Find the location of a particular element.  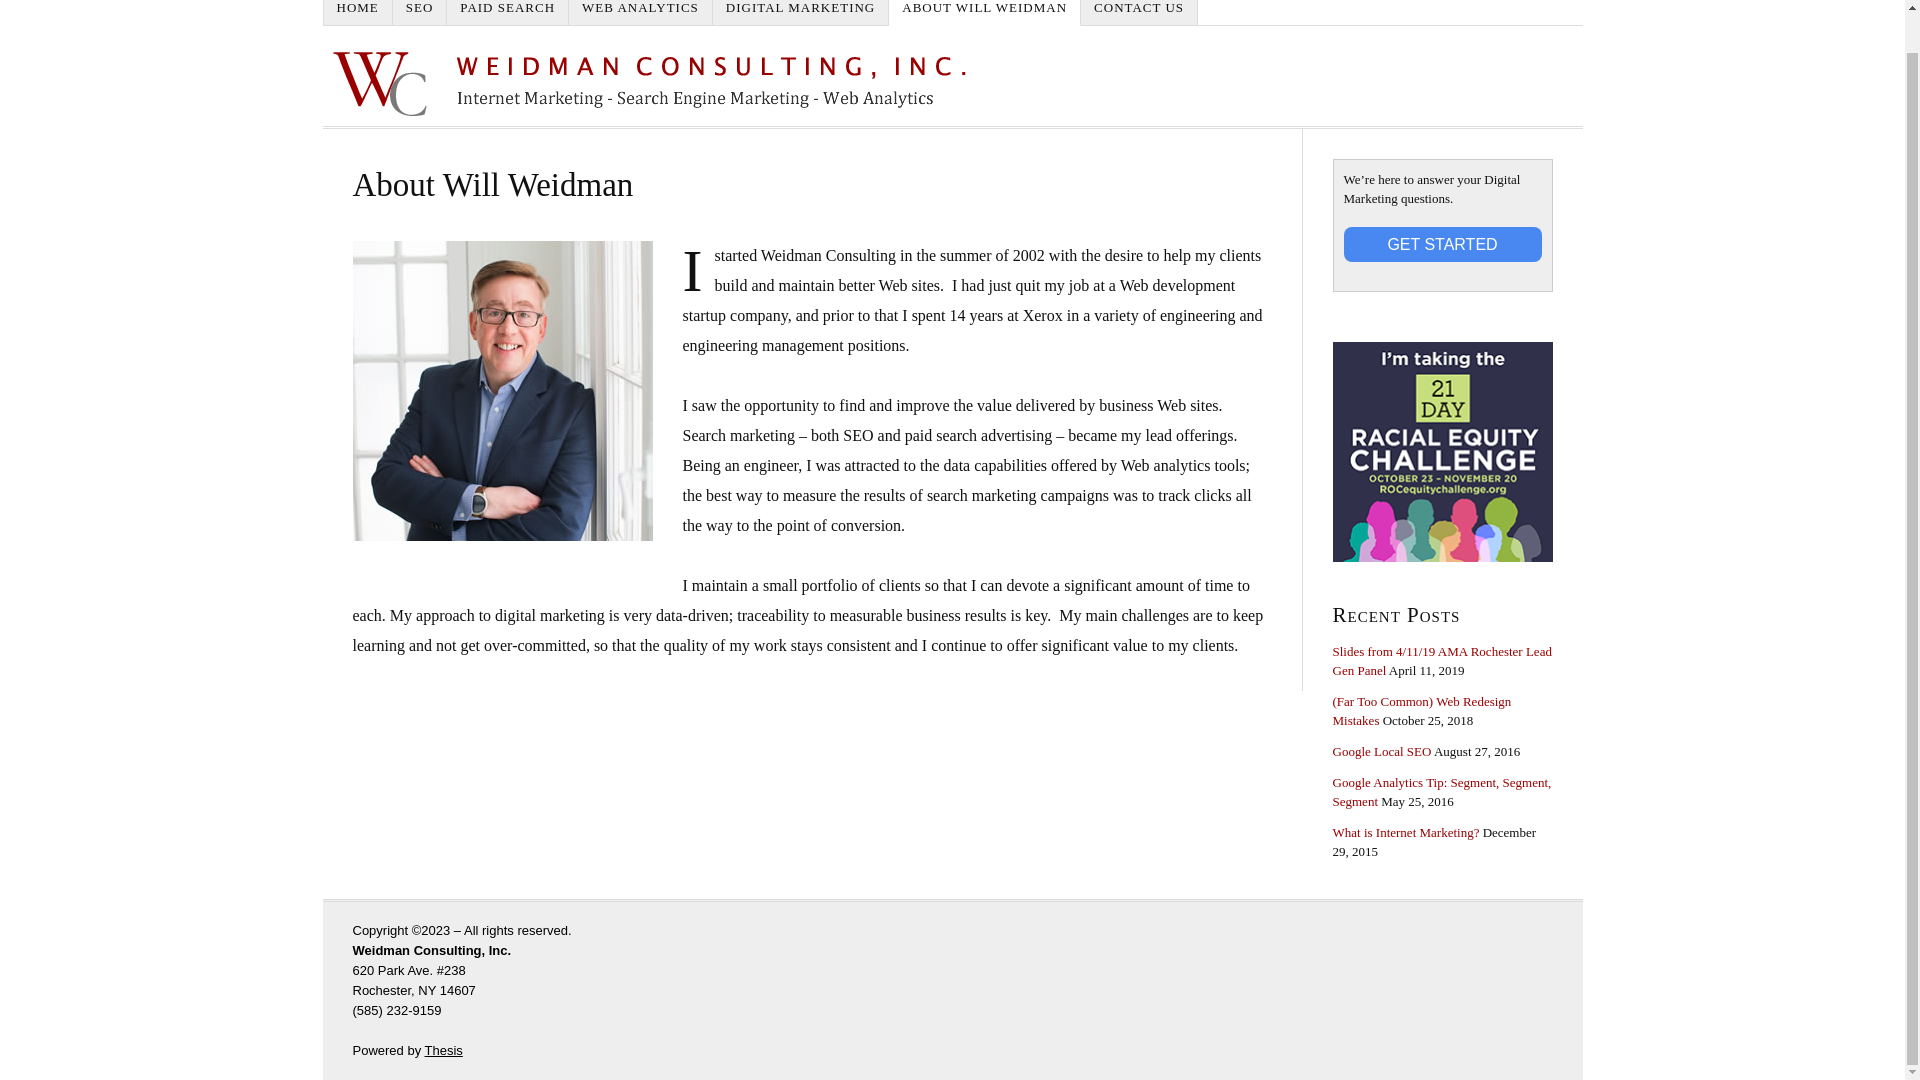

Thesis is located at coordinates (443, 1050).